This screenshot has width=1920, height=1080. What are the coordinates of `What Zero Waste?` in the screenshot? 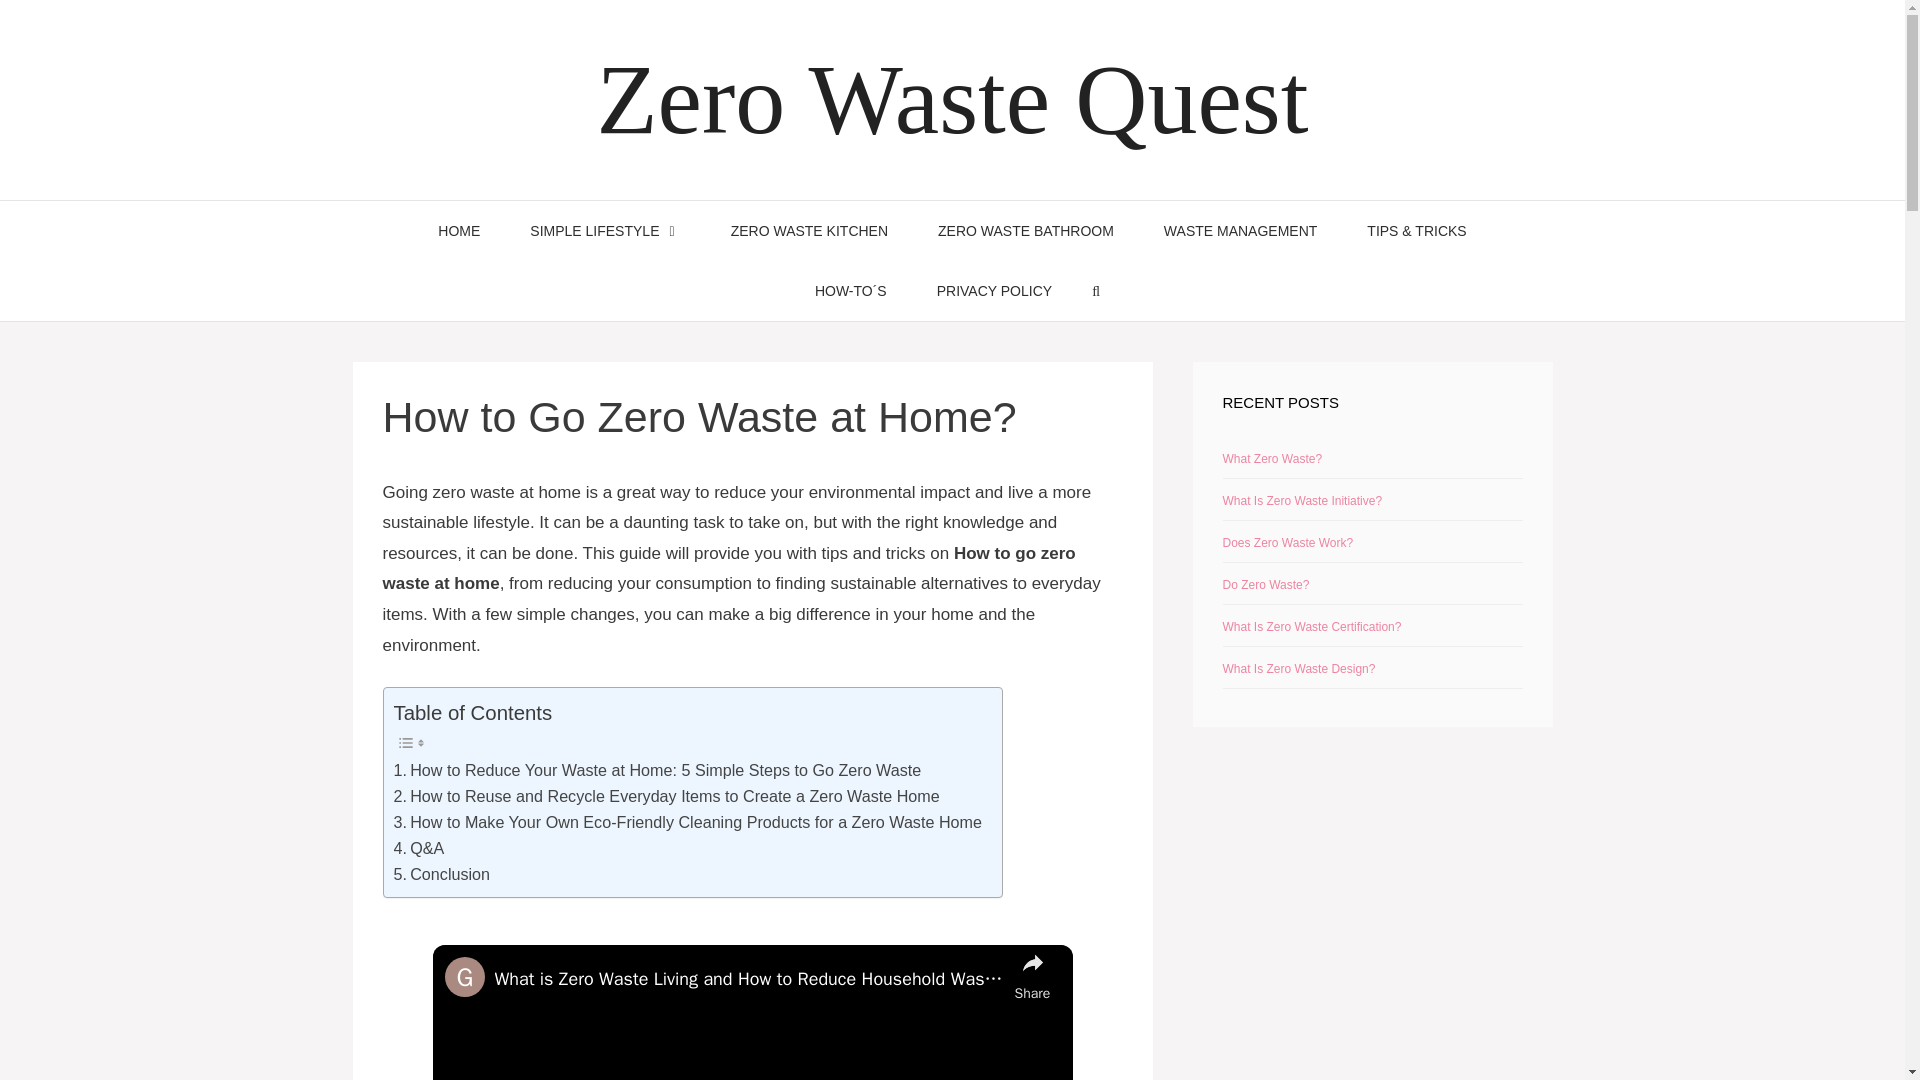 It's located at (1272, 458).